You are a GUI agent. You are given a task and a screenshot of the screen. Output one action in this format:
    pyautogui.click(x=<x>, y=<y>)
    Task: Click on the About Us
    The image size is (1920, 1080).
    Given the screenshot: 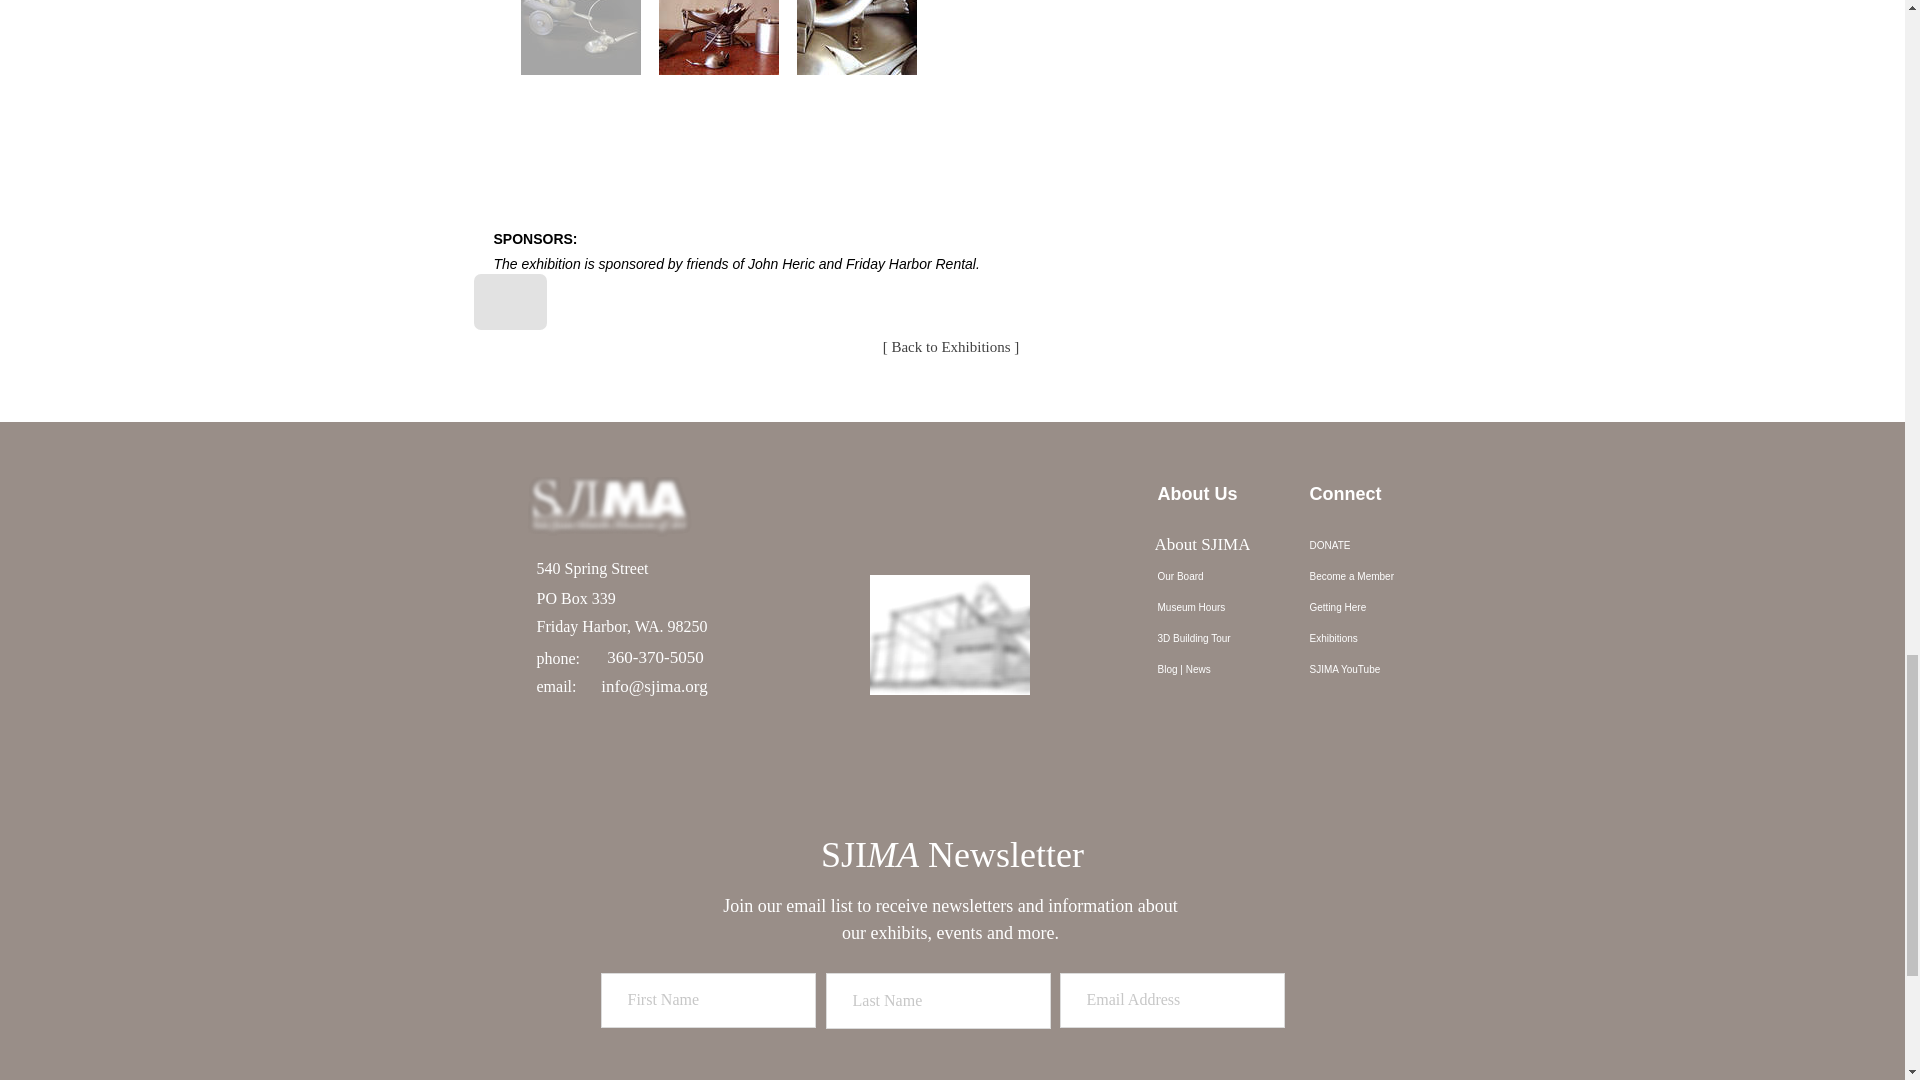 What is the action you would take?
    pyautogui.click(x=1222, y=545)
    